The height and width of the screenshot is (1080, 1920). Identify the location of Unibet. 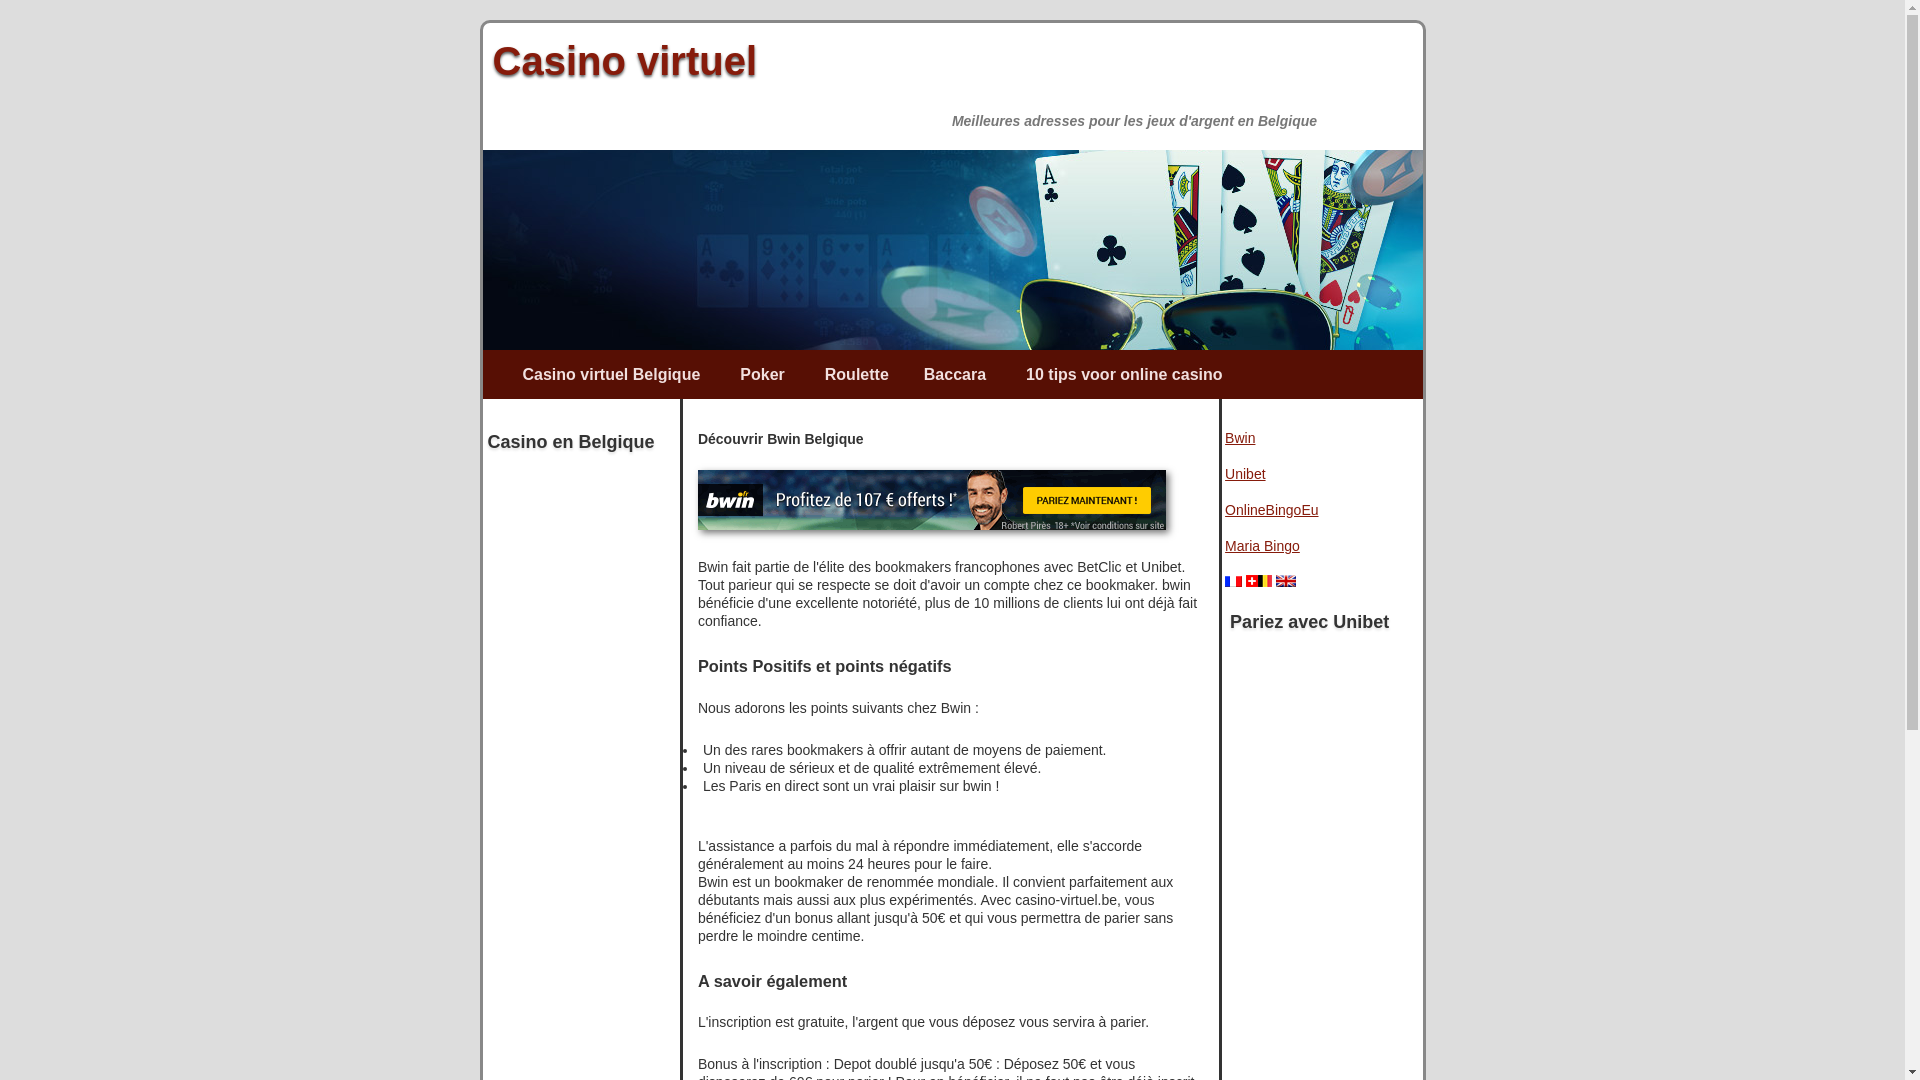
(1245, 474).